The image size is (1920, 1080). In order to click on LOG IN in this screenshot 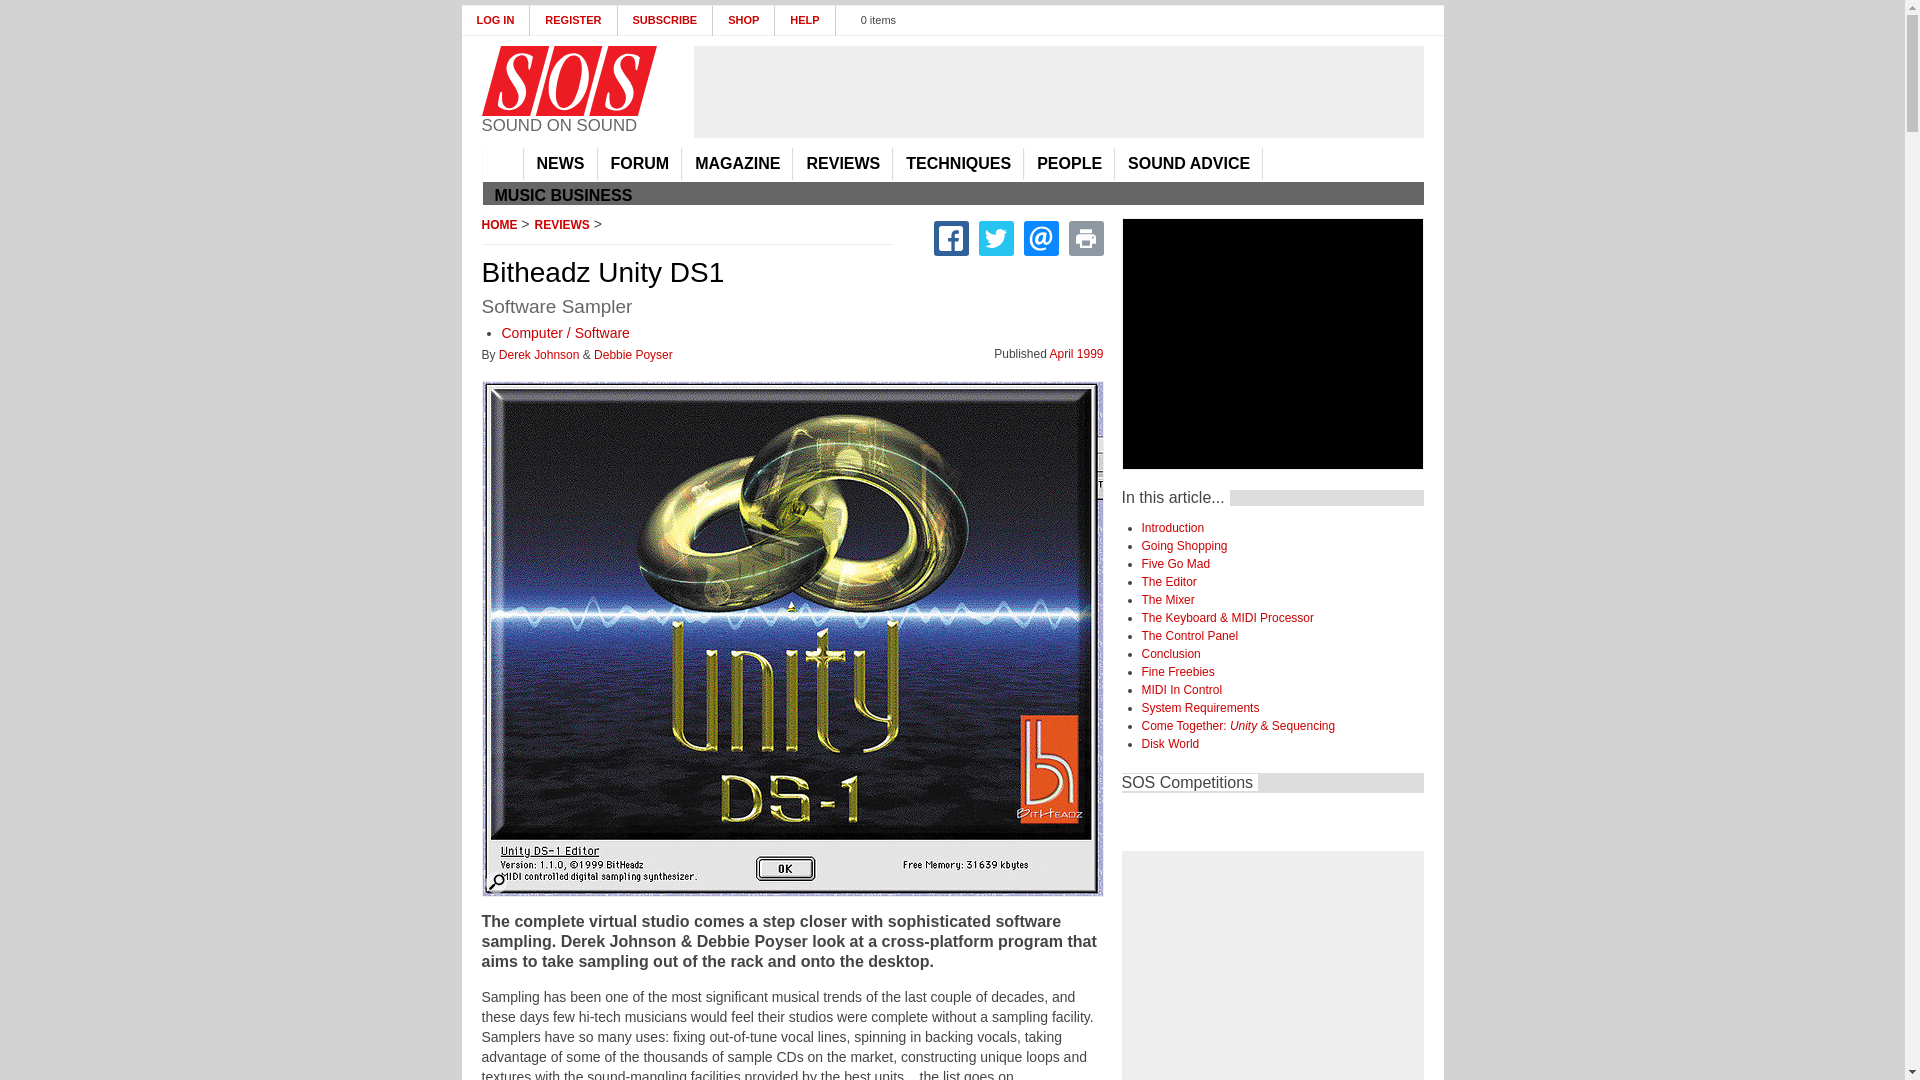, I will do `click(496, 20)`.